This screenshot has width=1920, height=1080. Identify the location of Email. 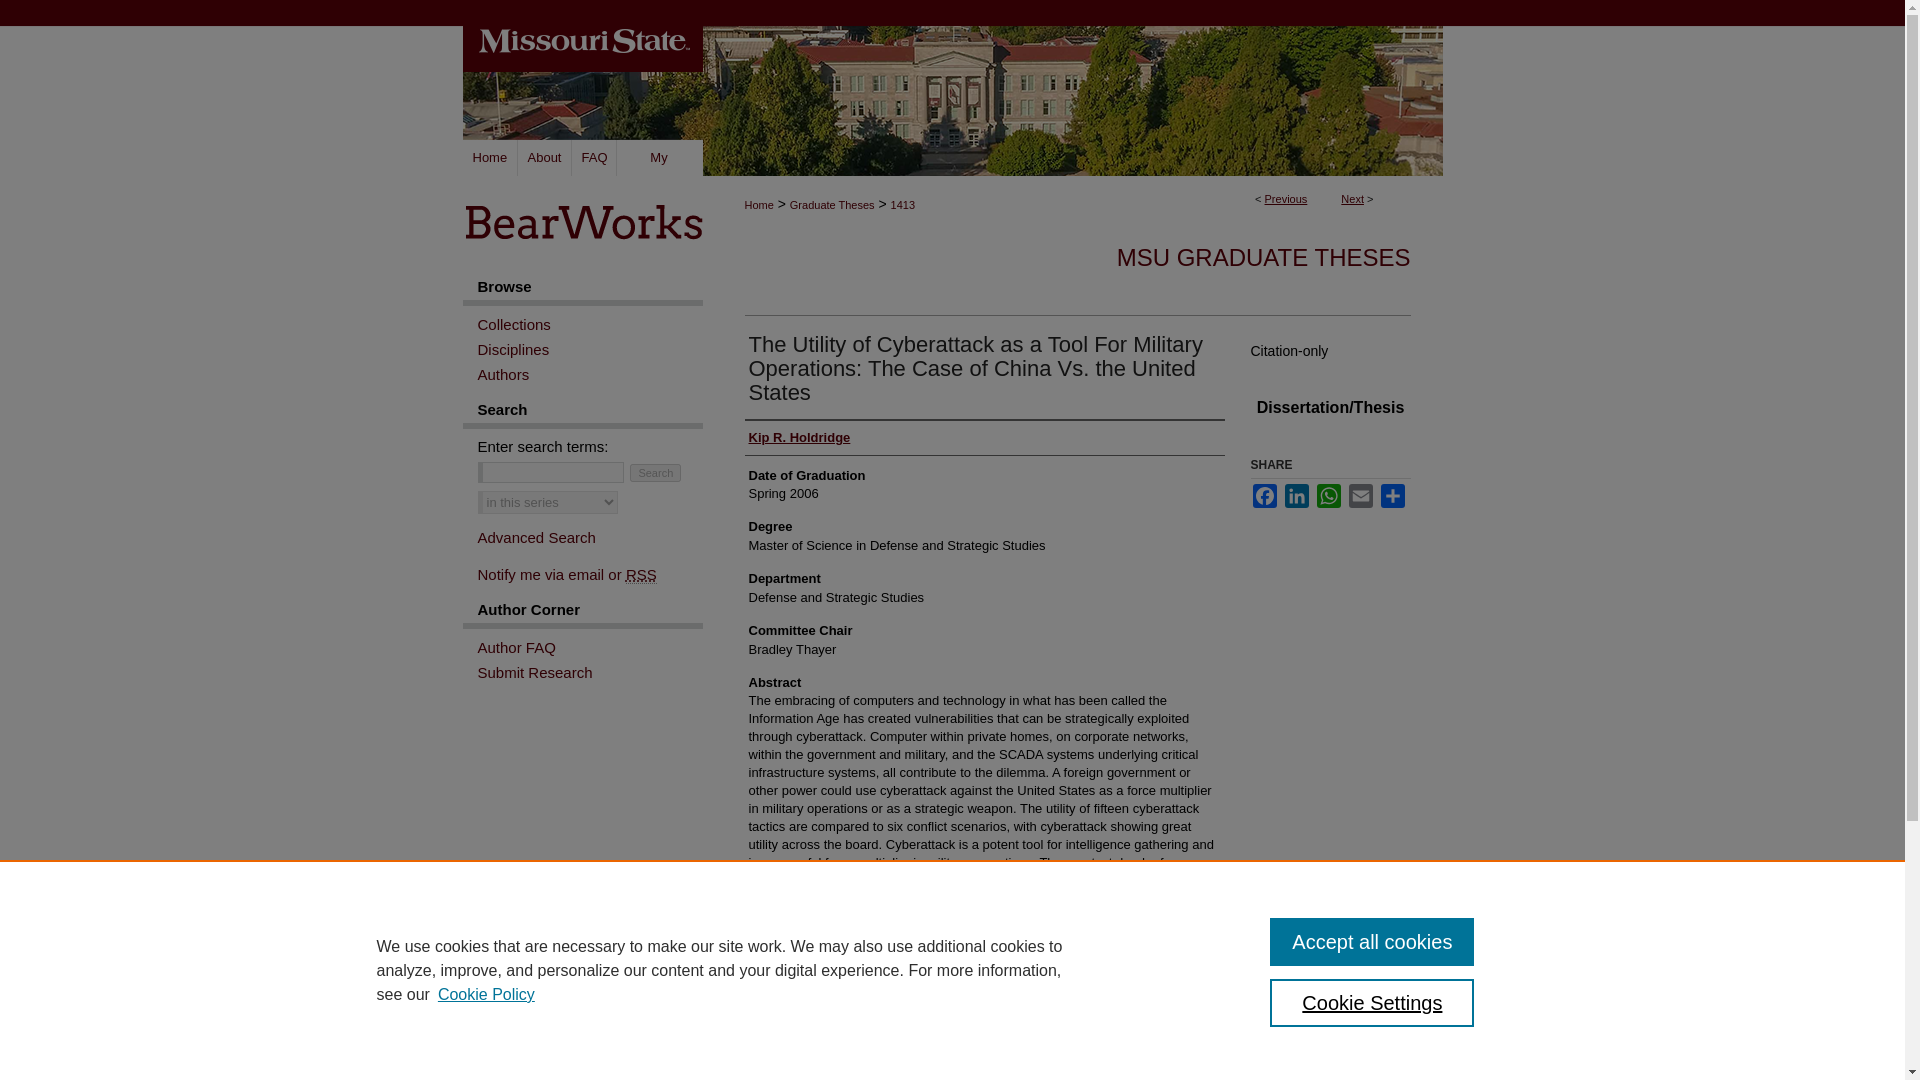
(1360, 495).